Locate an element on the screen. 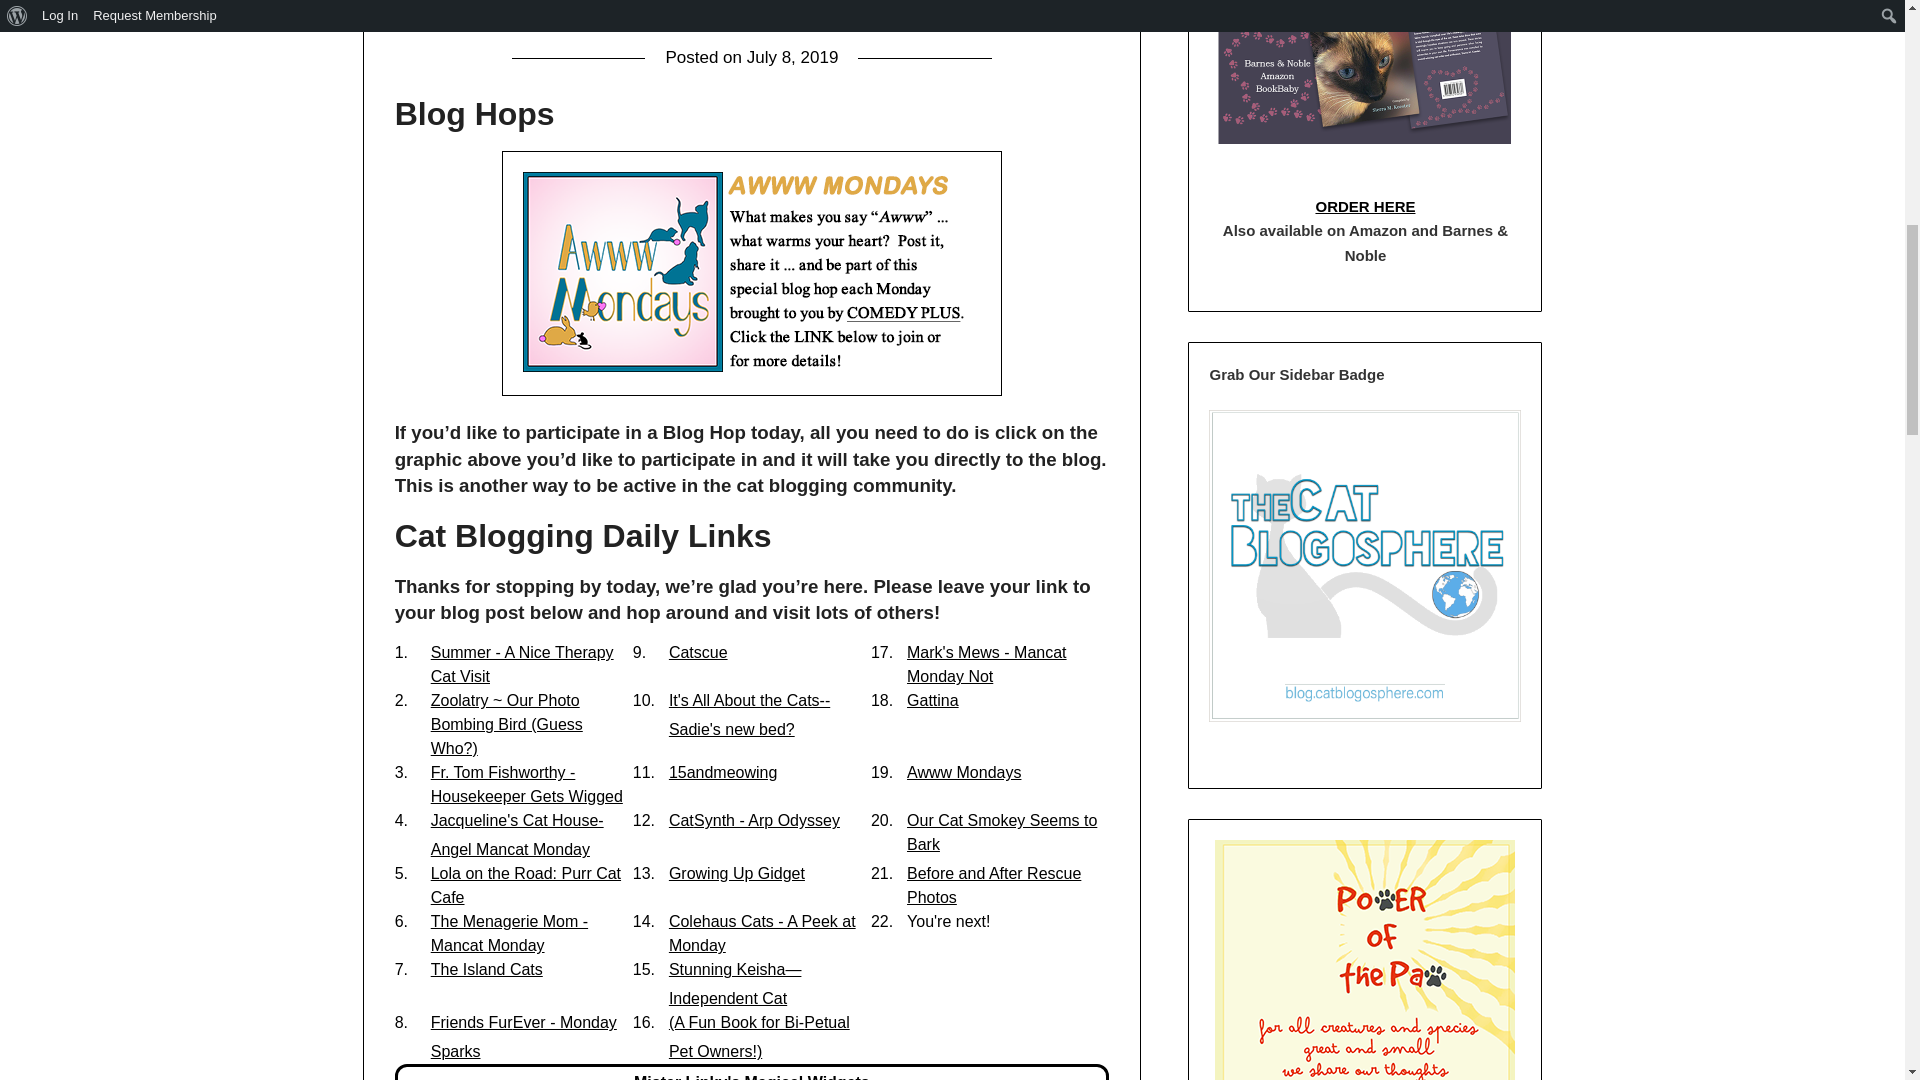 Image resolution: width=1920 pixels, height=1080 pixels. Our Cat Smokey Seems to Bark is located at coordinates (1001, 832).